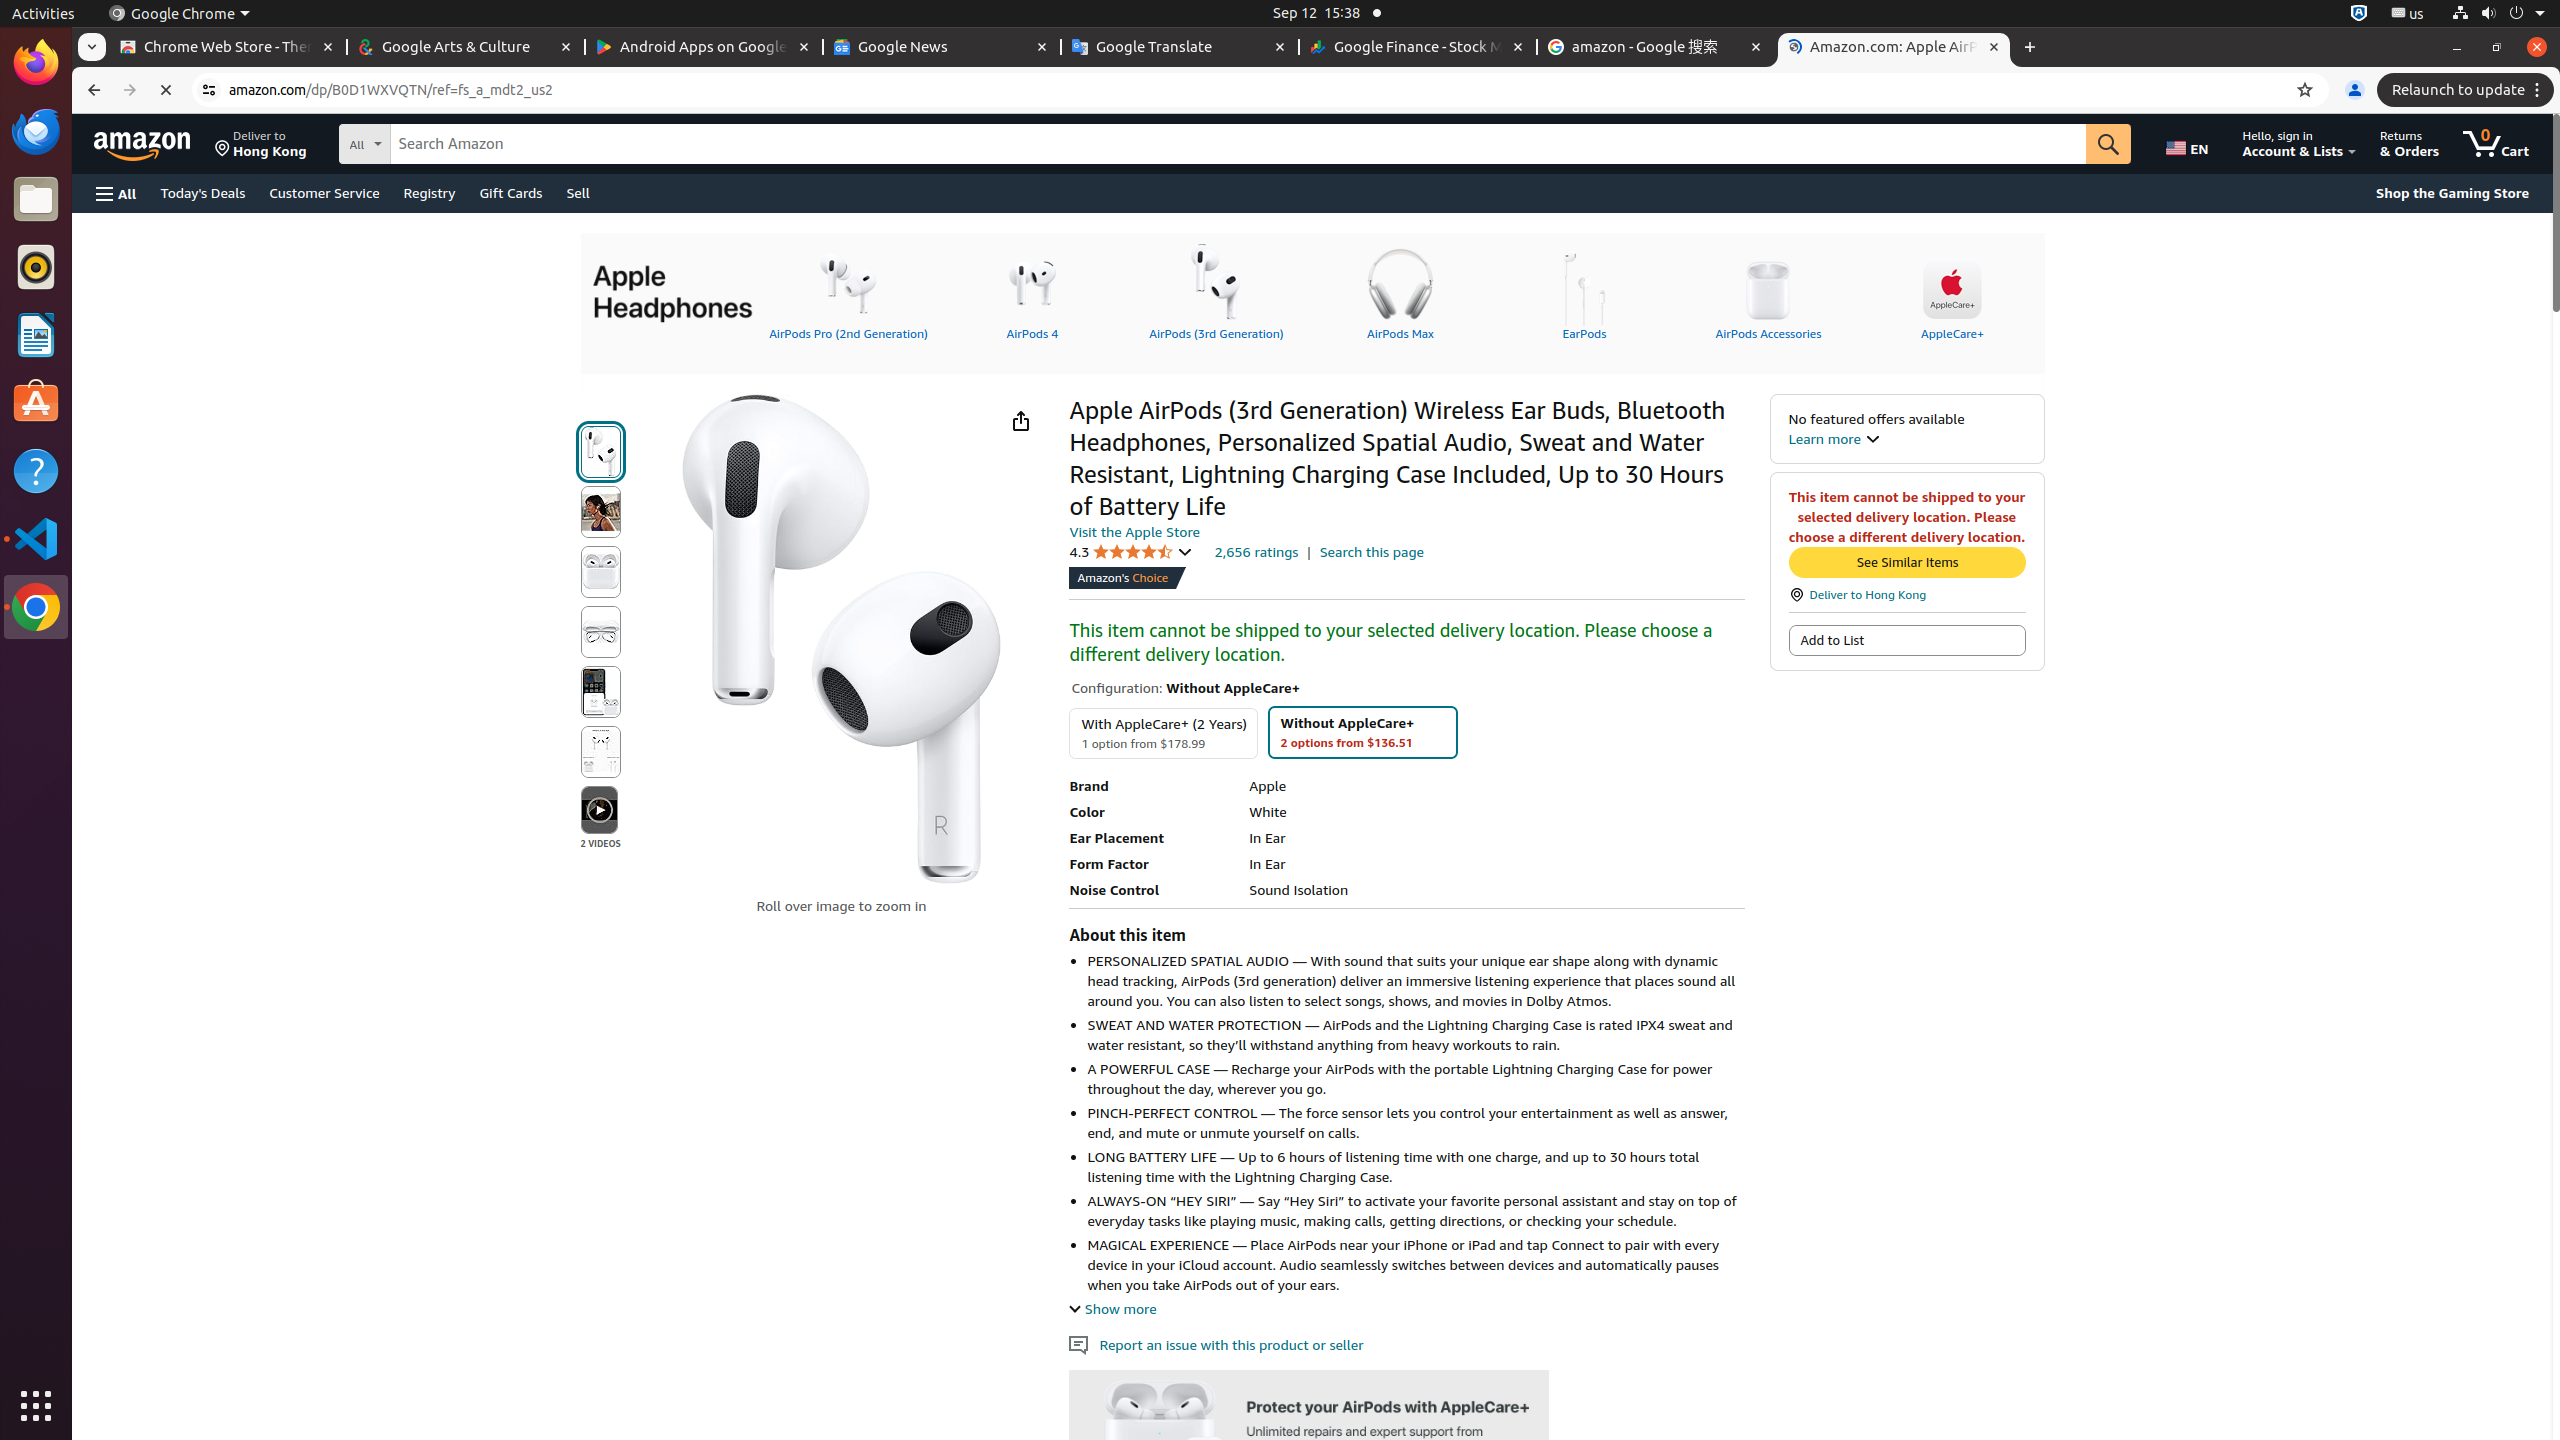 The height and width of the screenshot is (1440, 2560). I want to click on :1.72/StatusNotifierItem, so click(2359, 14).